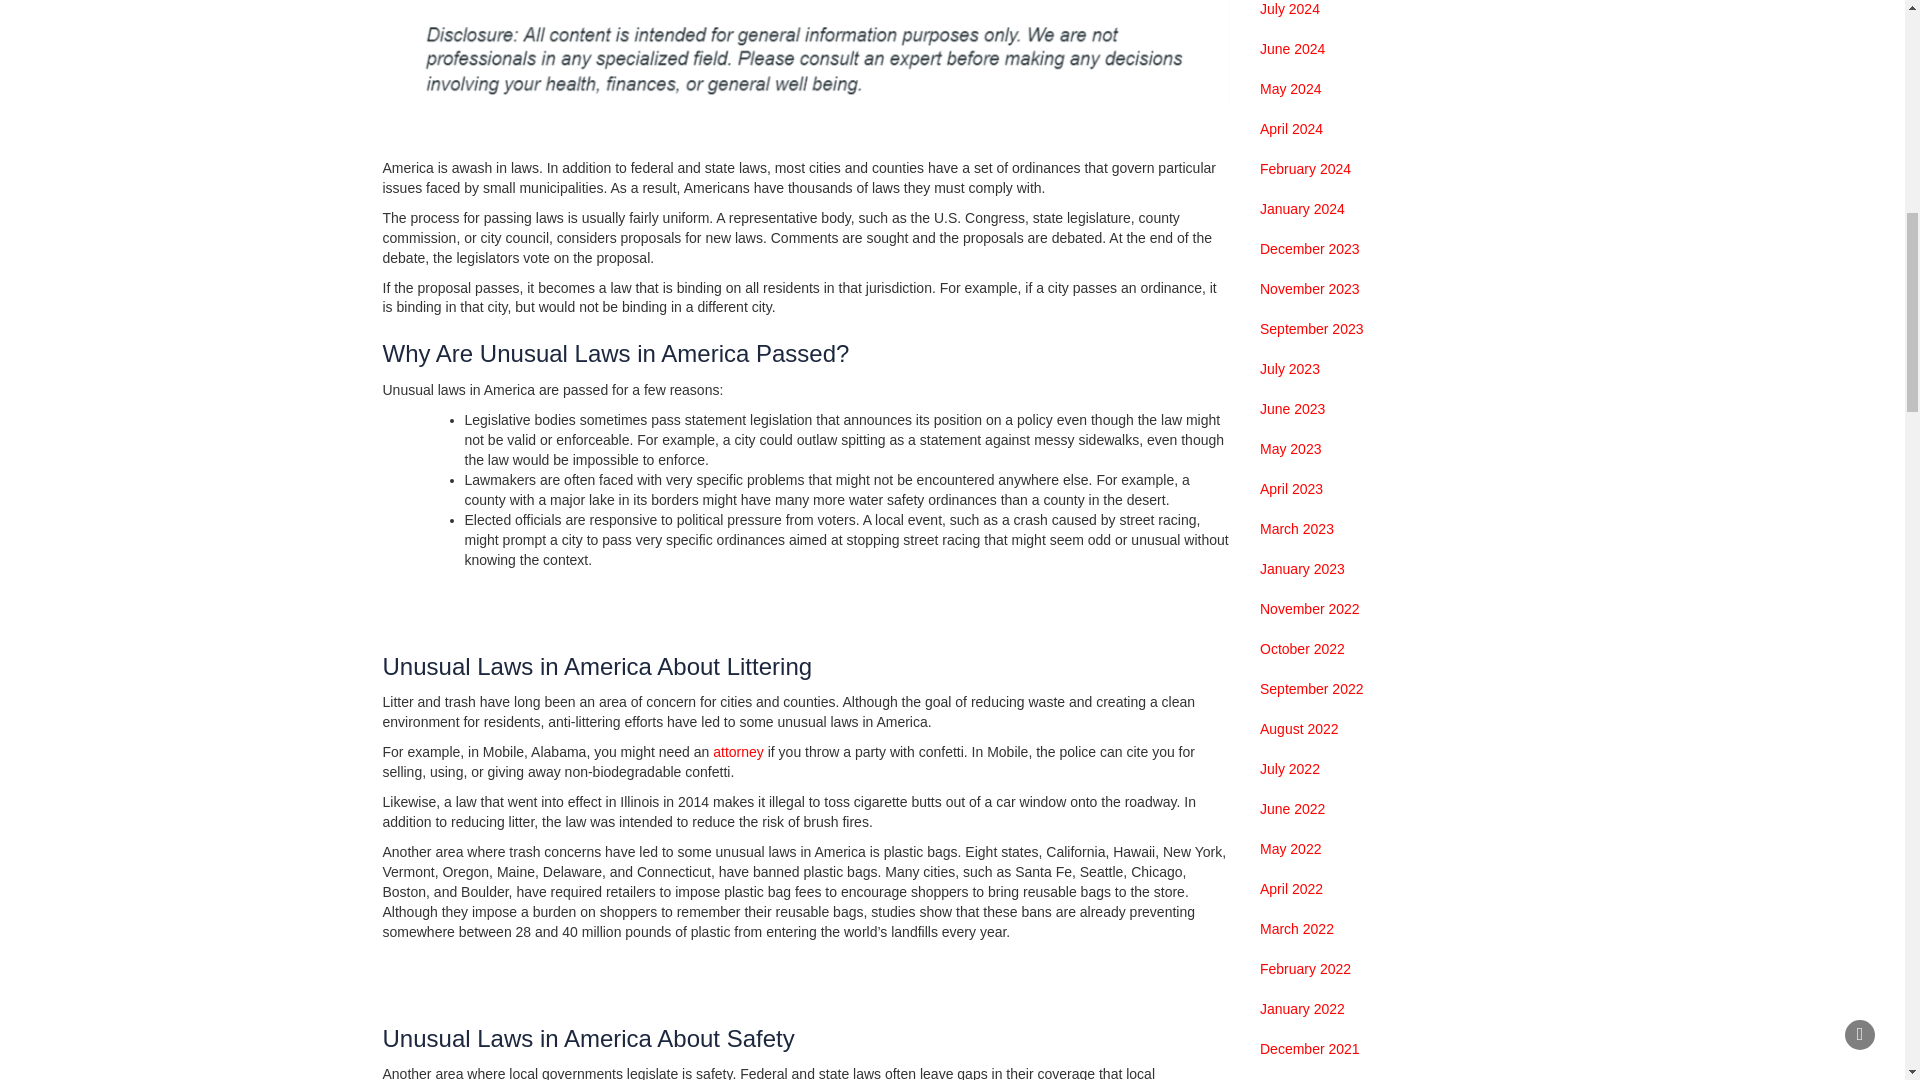 The image size is (1920, 1080). I want to click on April 2024, so click(1290, 130).